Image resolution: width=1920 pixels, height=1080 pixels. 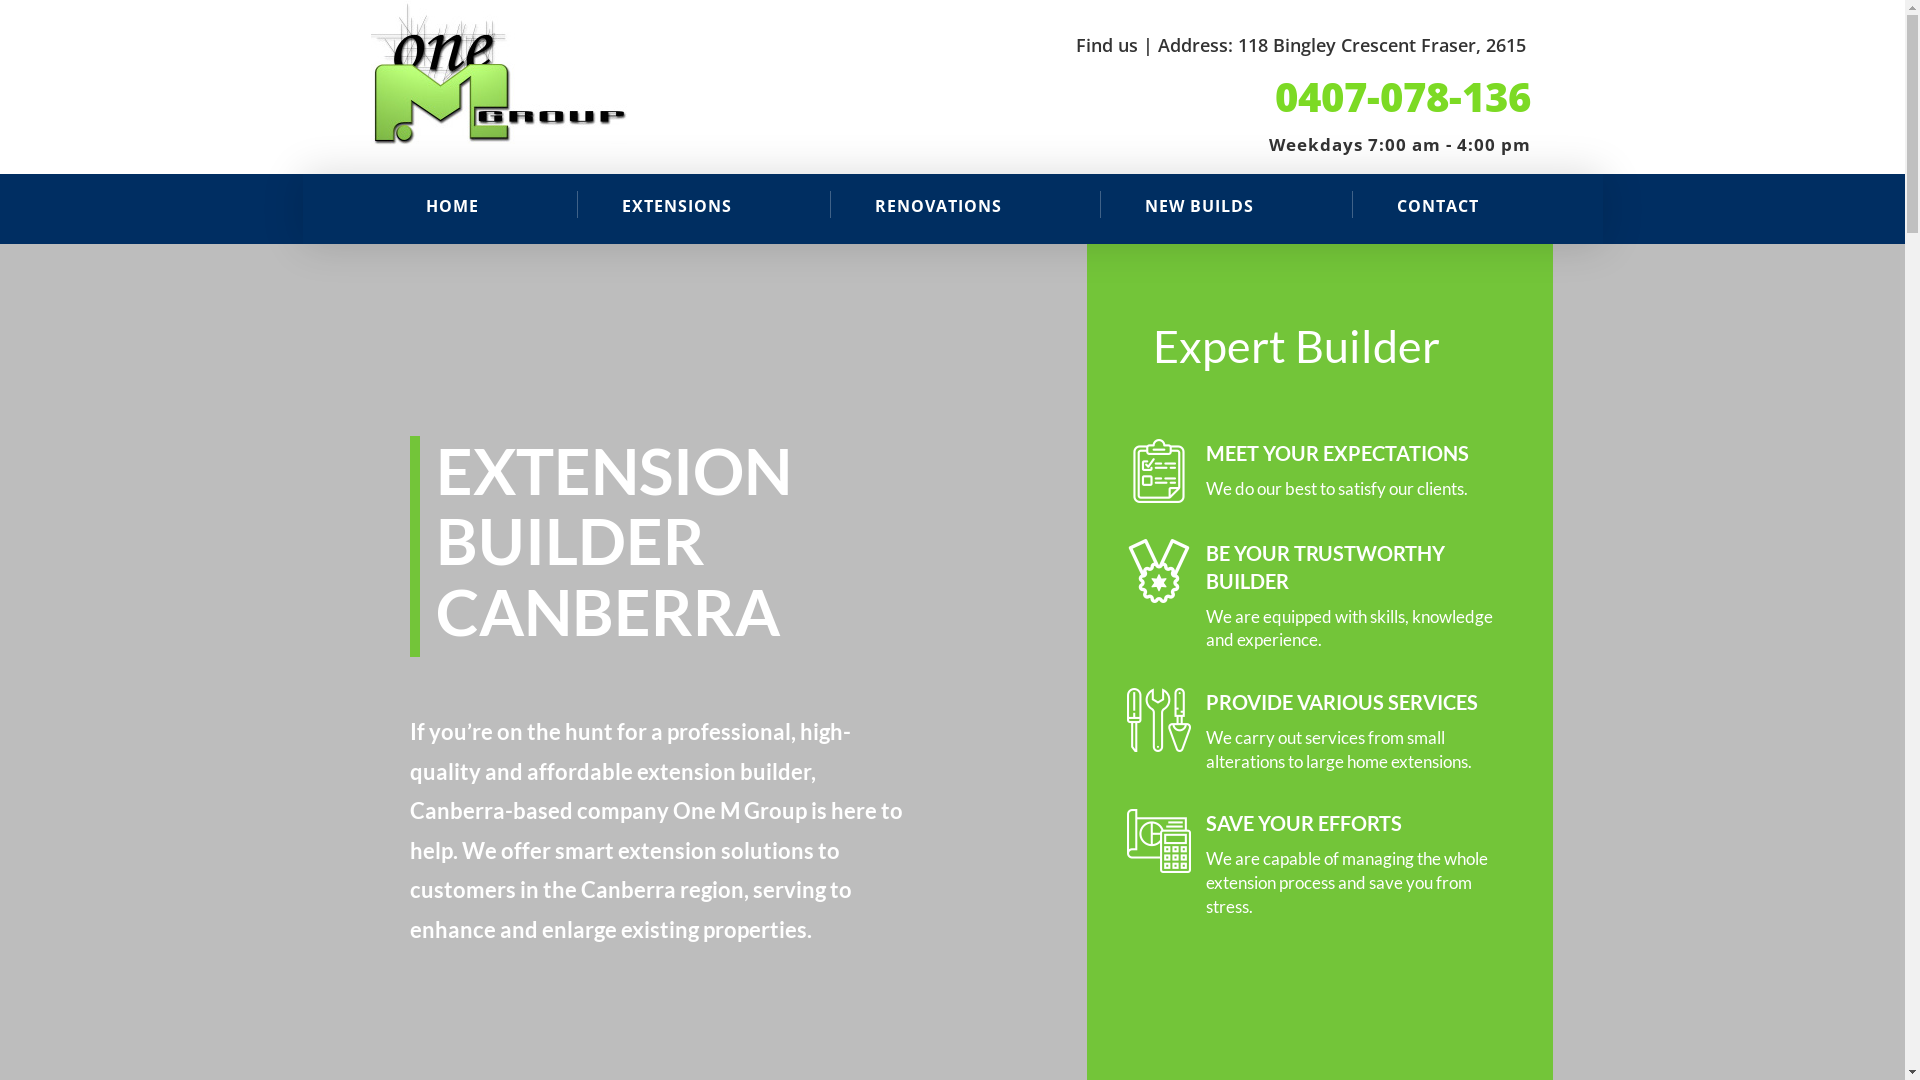 I want to click on RENOVATIONS, so click(x=938, y=206).